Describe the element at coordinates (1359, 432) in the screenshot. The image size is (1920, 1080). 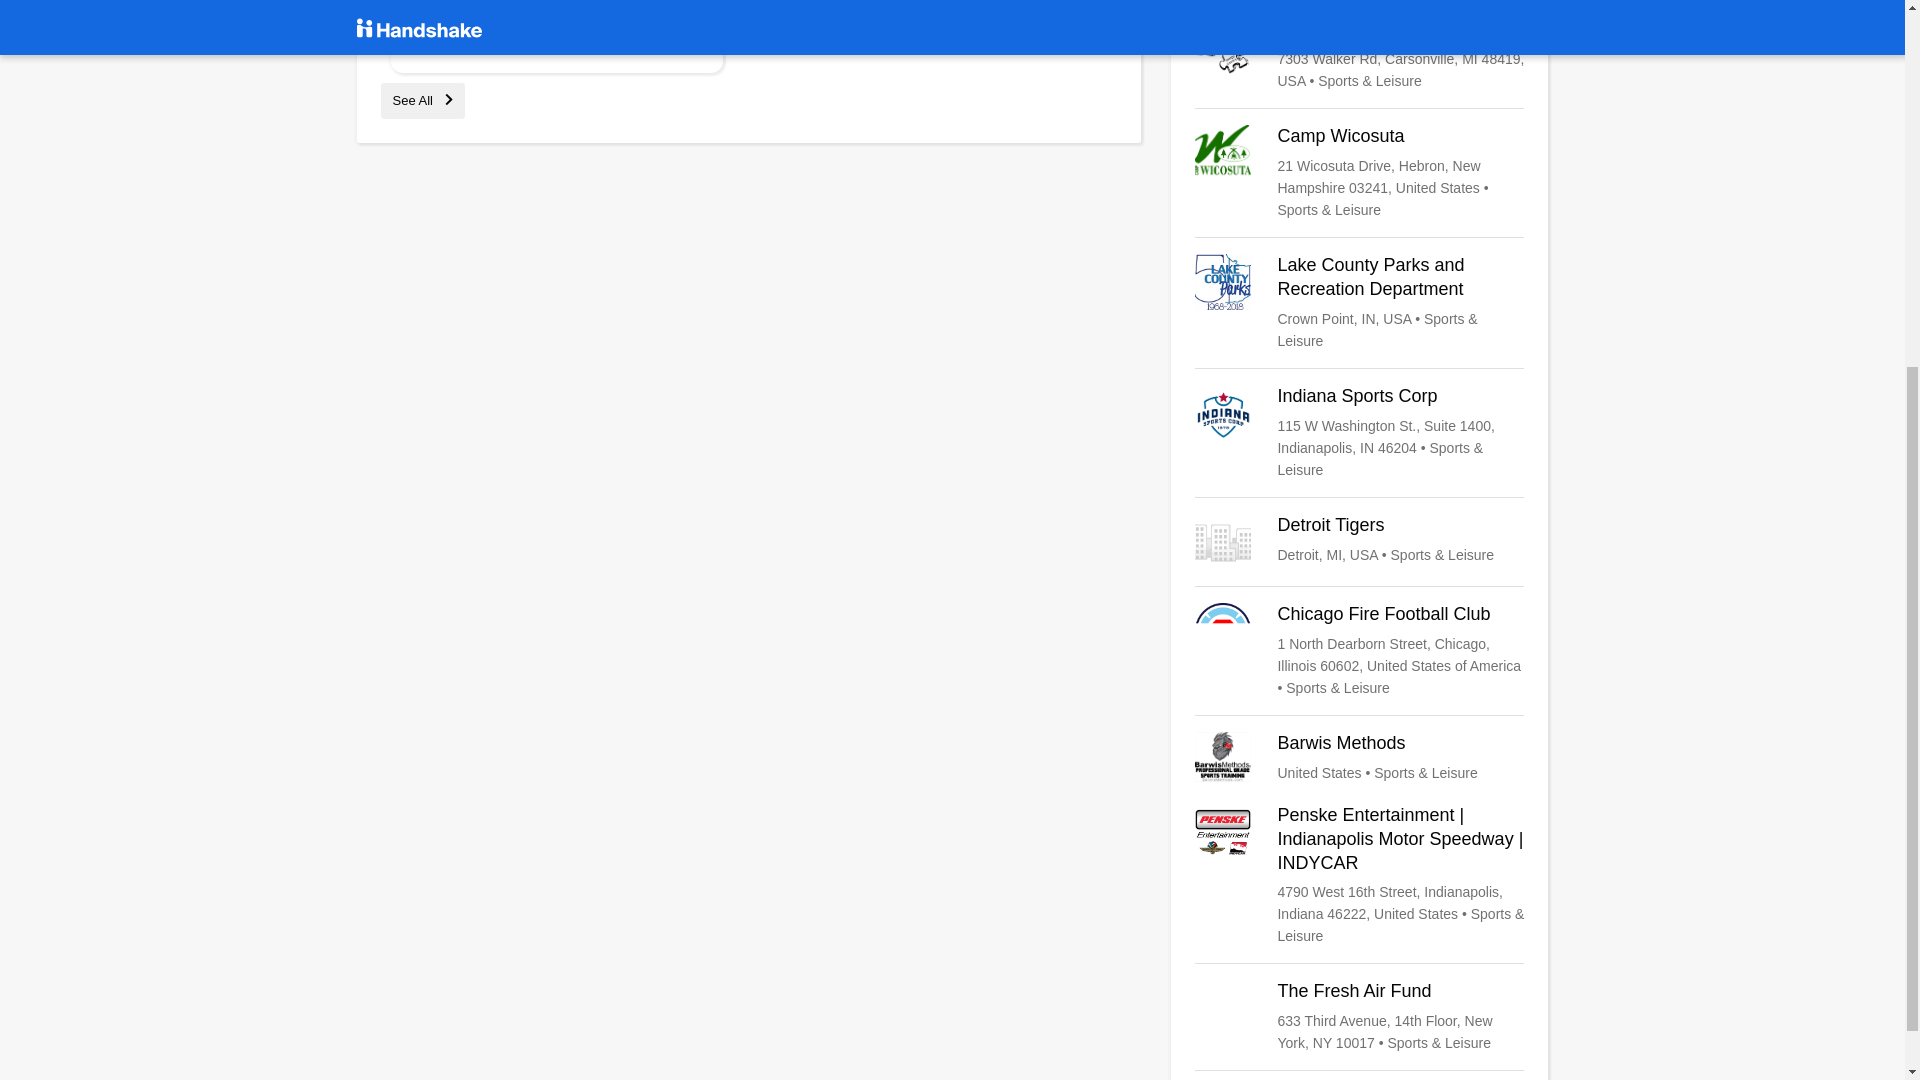
I see `Indiana Sports Corp` at that location.